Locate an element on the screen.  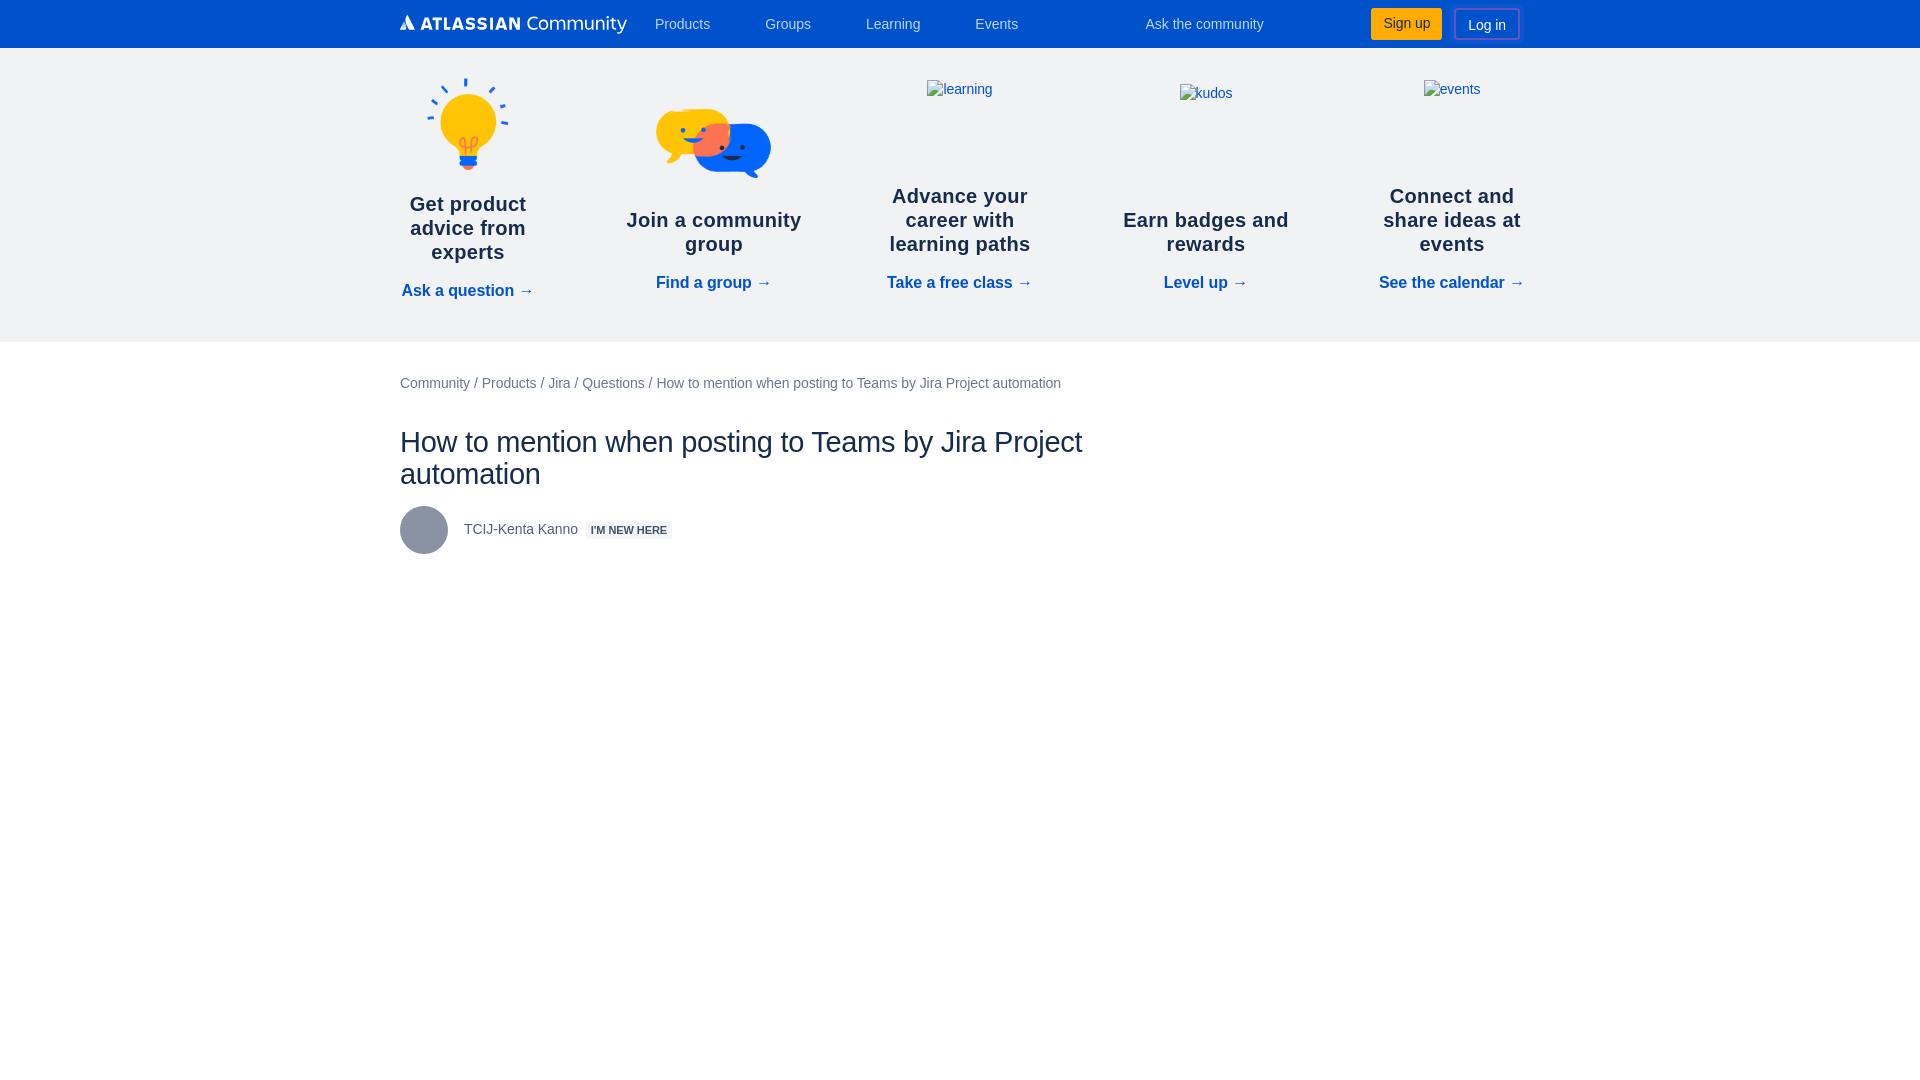
Log in is located at coordinates (1486, 23).